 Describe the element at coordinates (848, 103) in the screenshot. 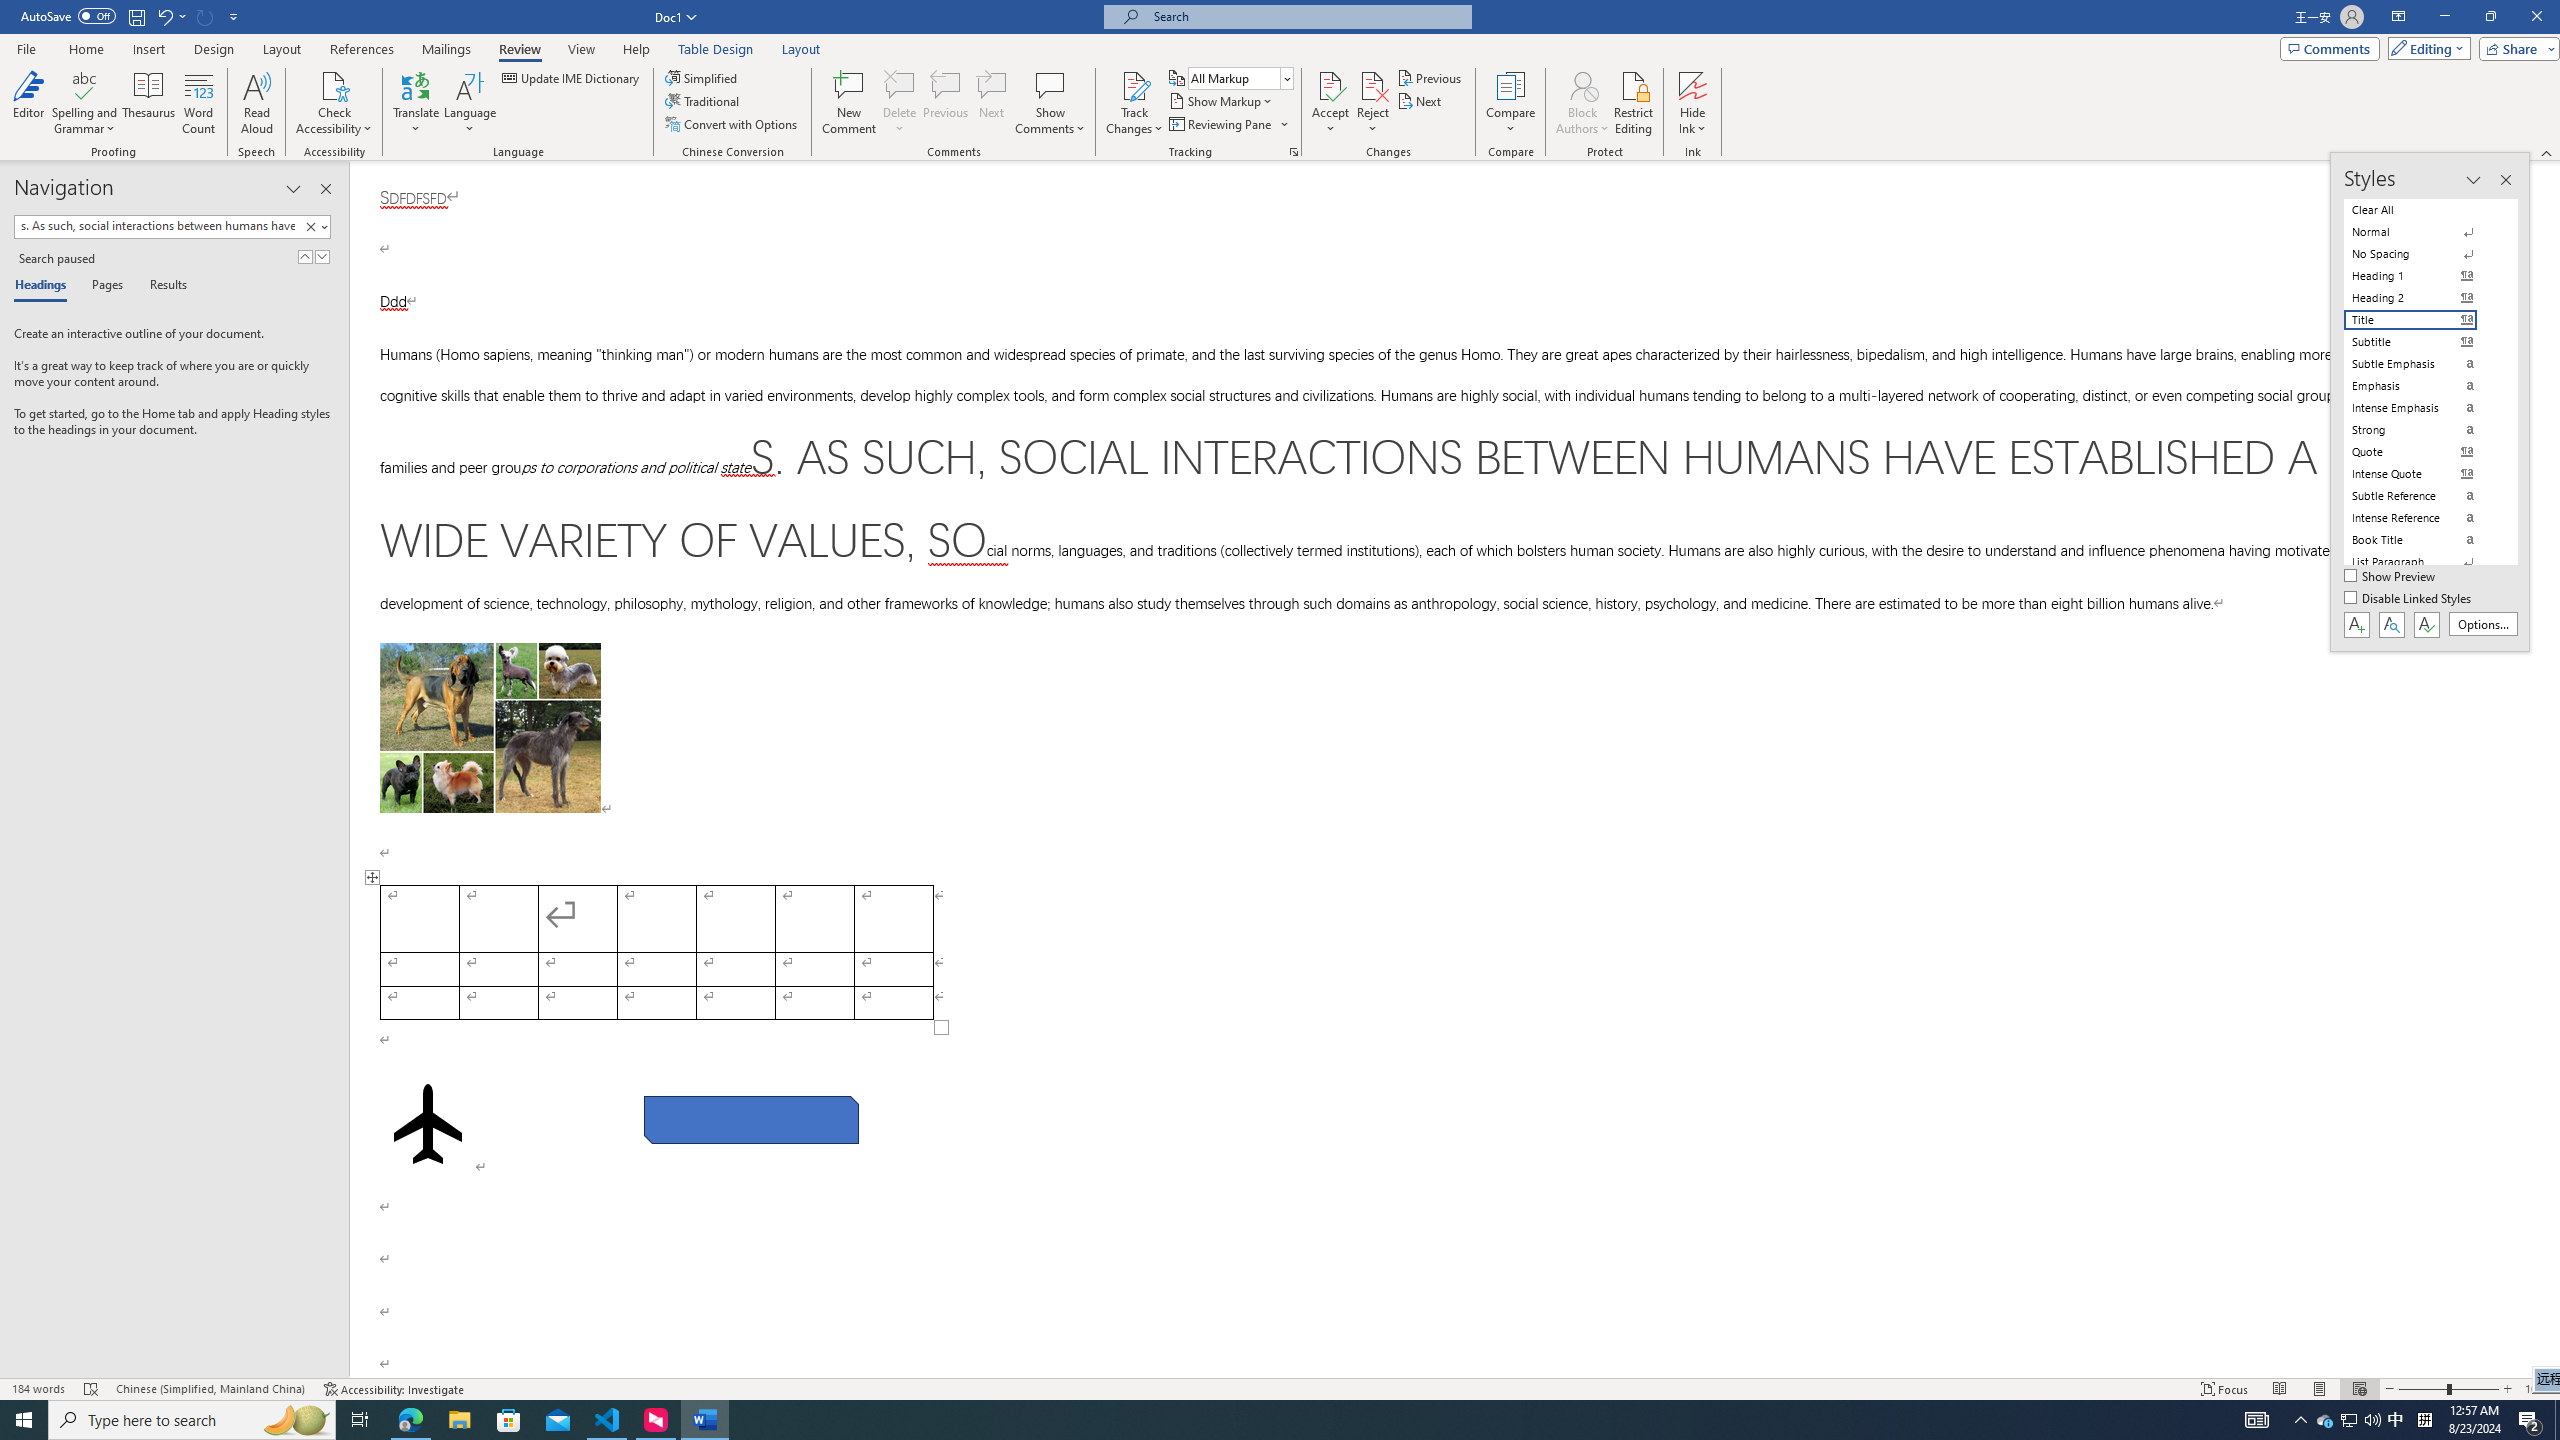

I see `New Comment` at that location.